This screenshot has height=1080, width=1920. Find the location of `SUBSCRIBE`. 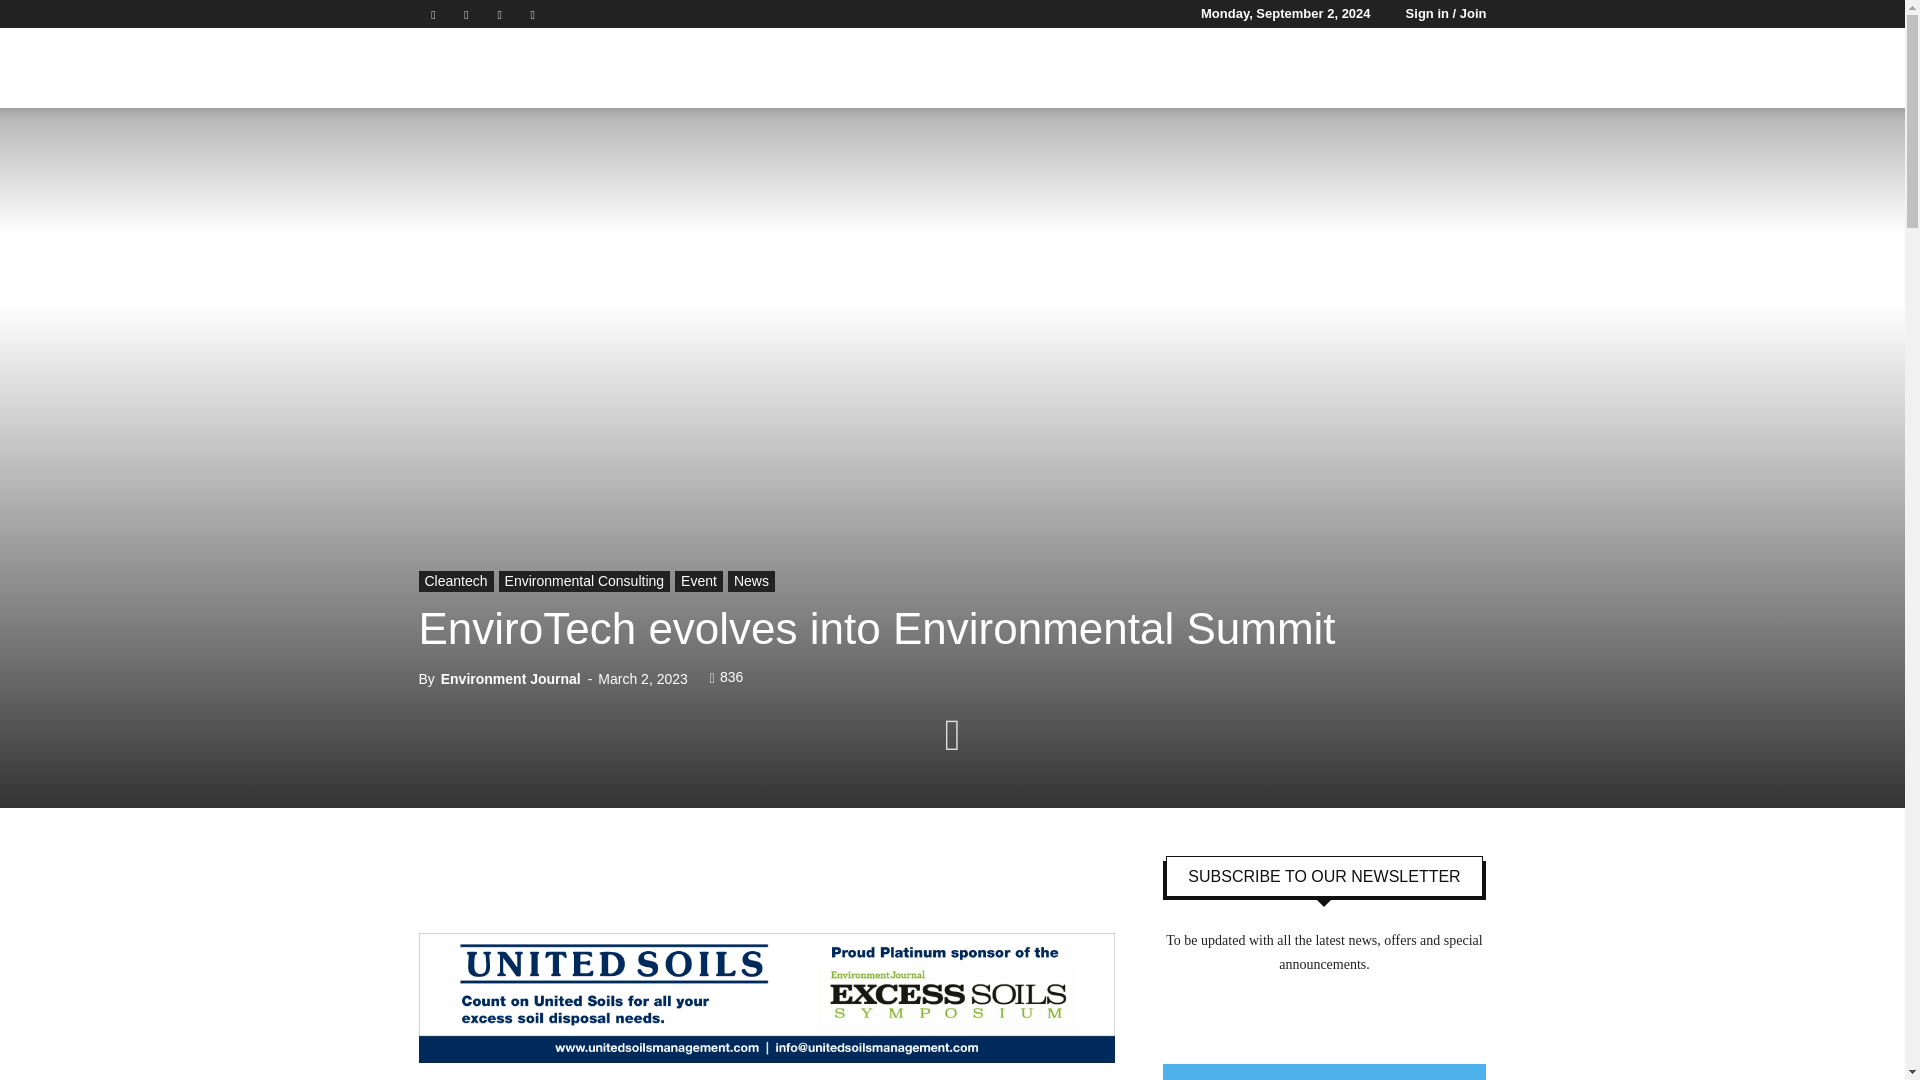

SUBSCRIBE is located at coordinates (1333, 68).